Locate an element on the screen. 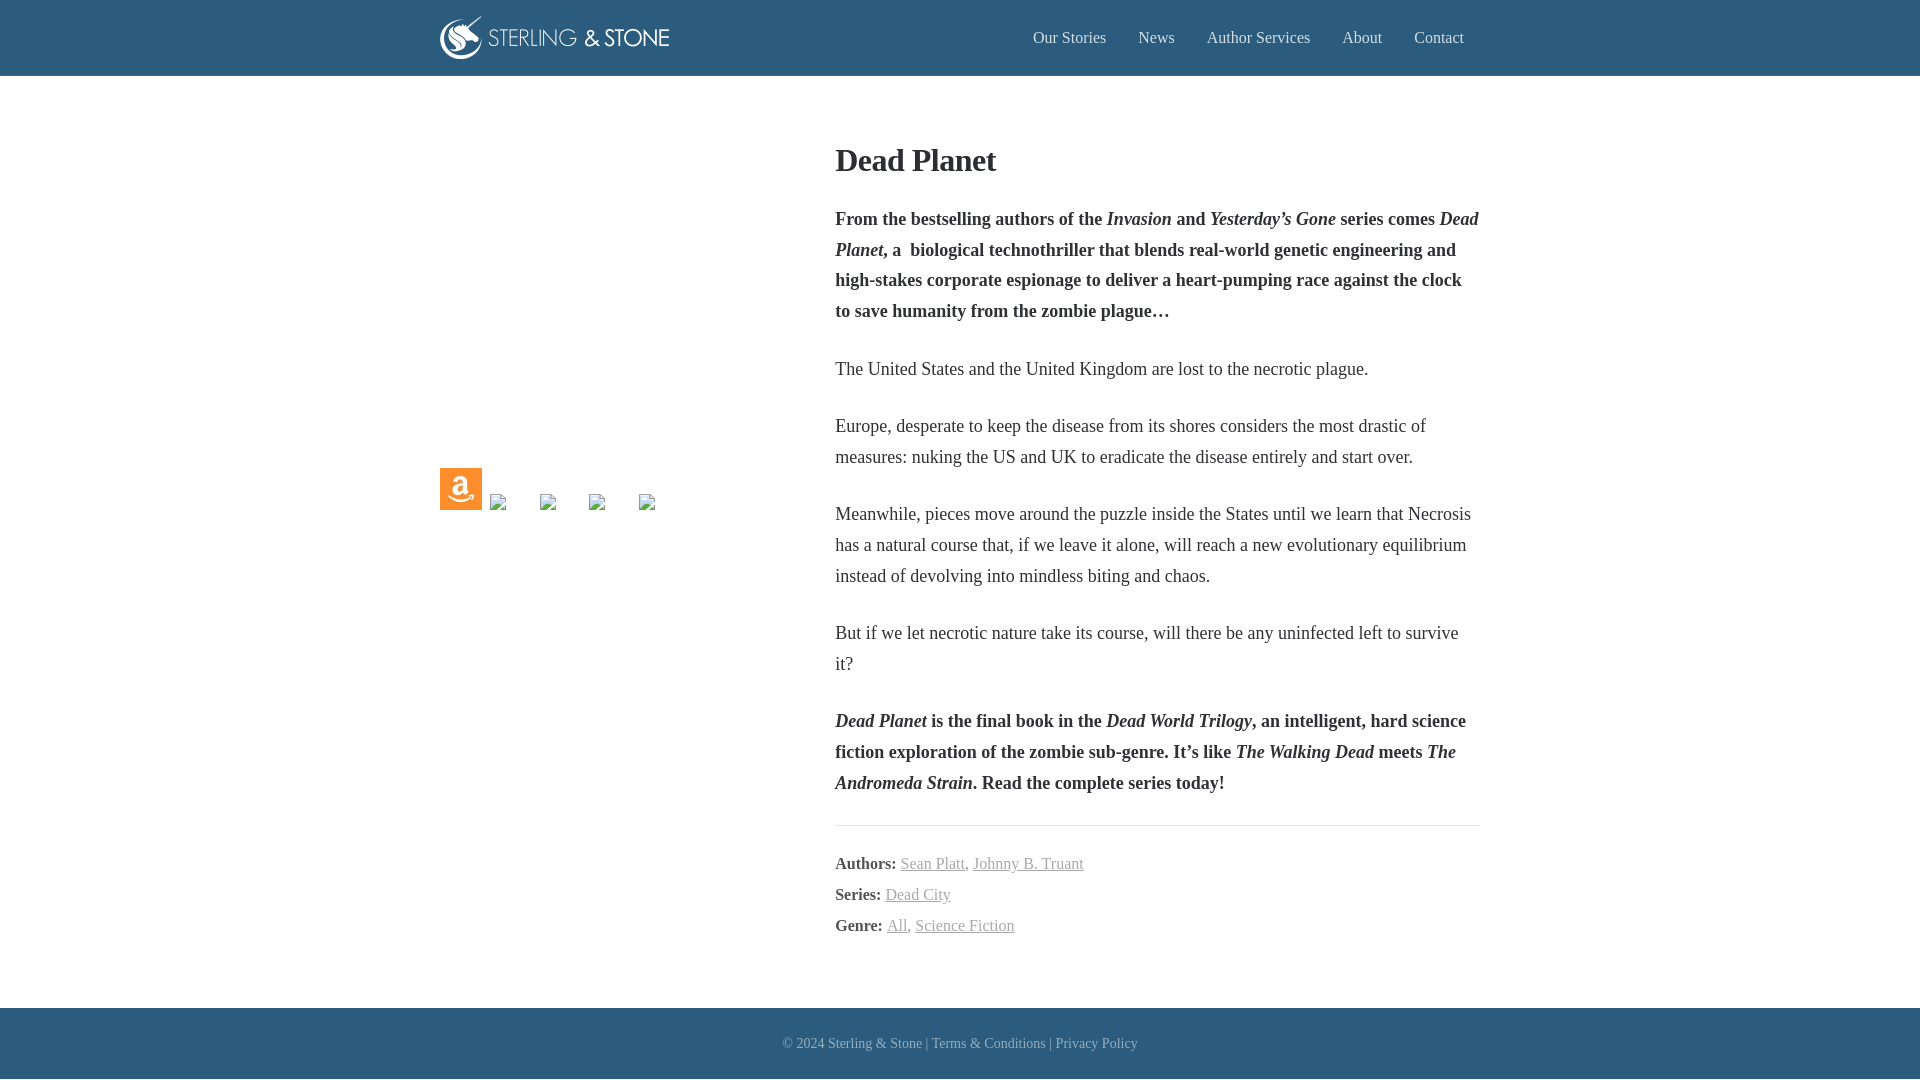 The height and width of the screenshot is (1080, 1920). News is located at coordinates (1156, 37).